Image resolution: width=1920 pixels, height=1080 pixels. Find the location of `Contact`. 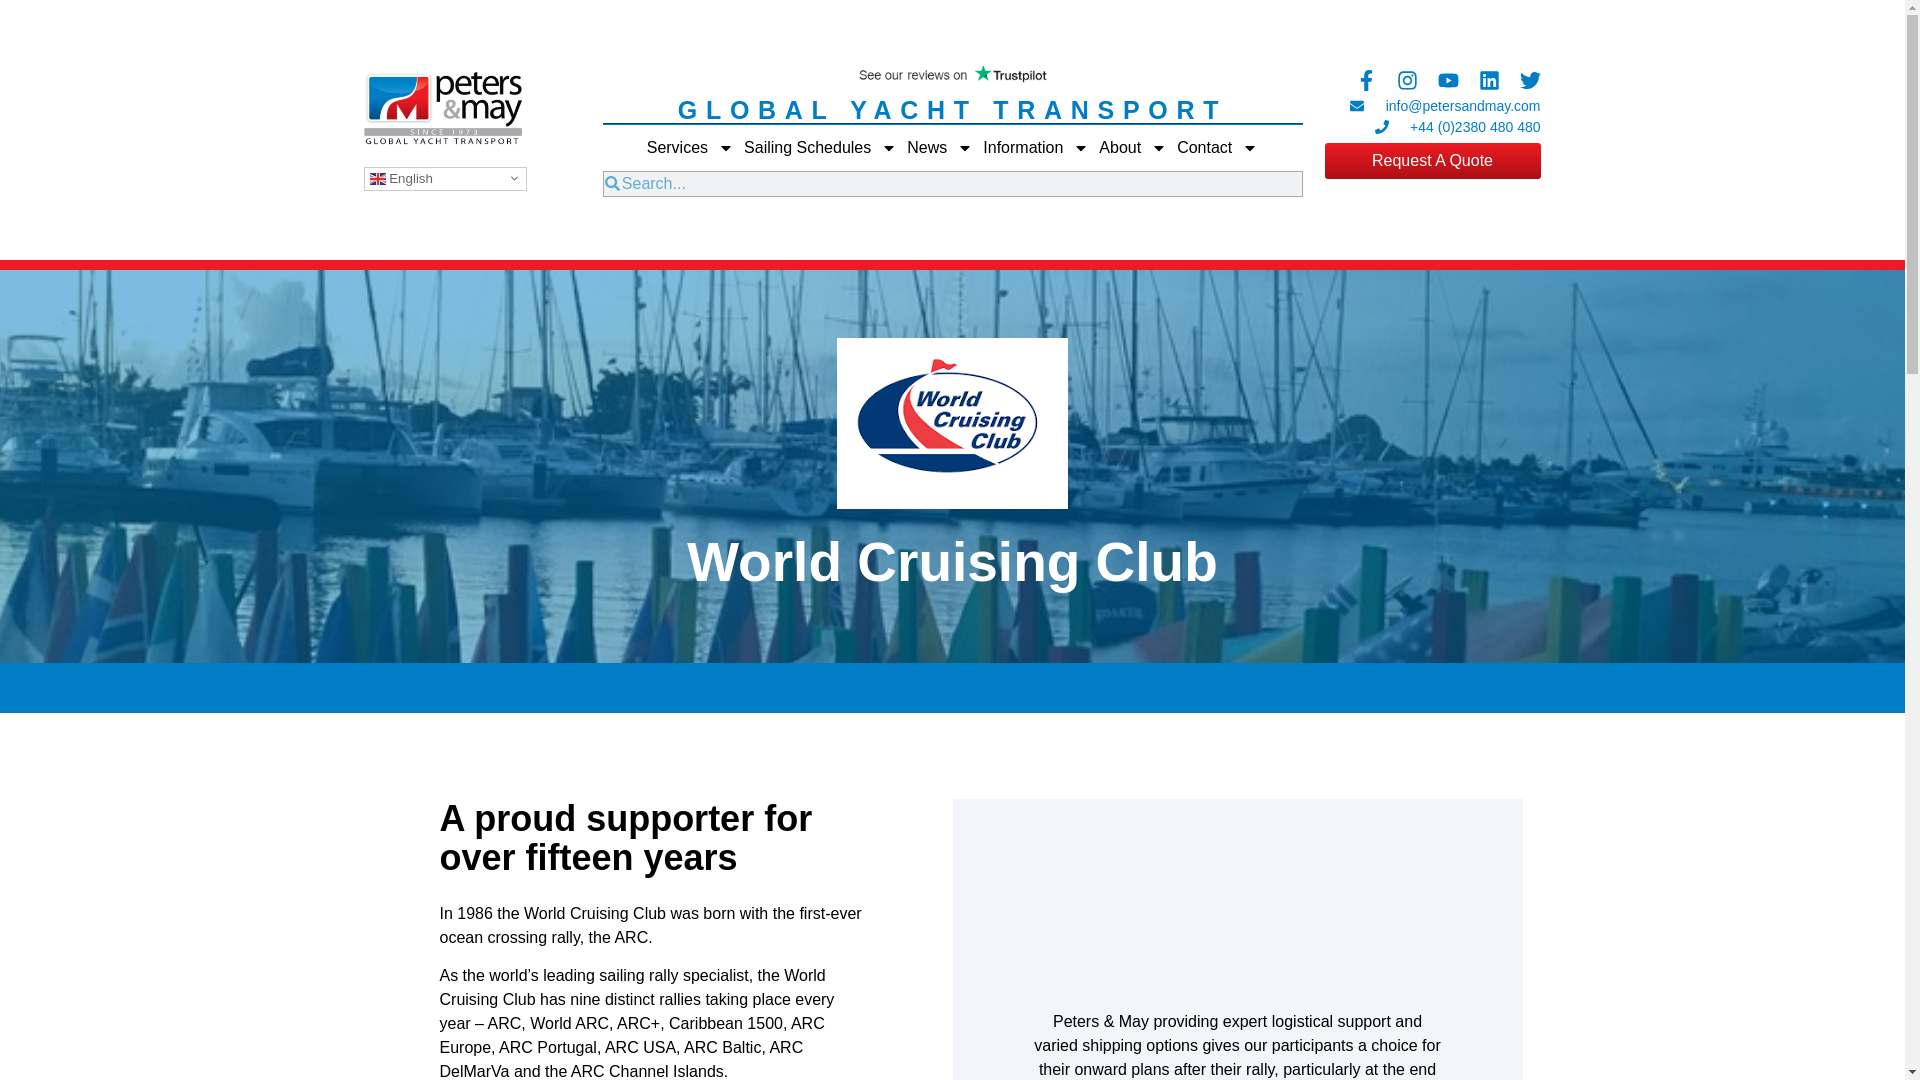

Contact is located at coordinates (1216, 146).